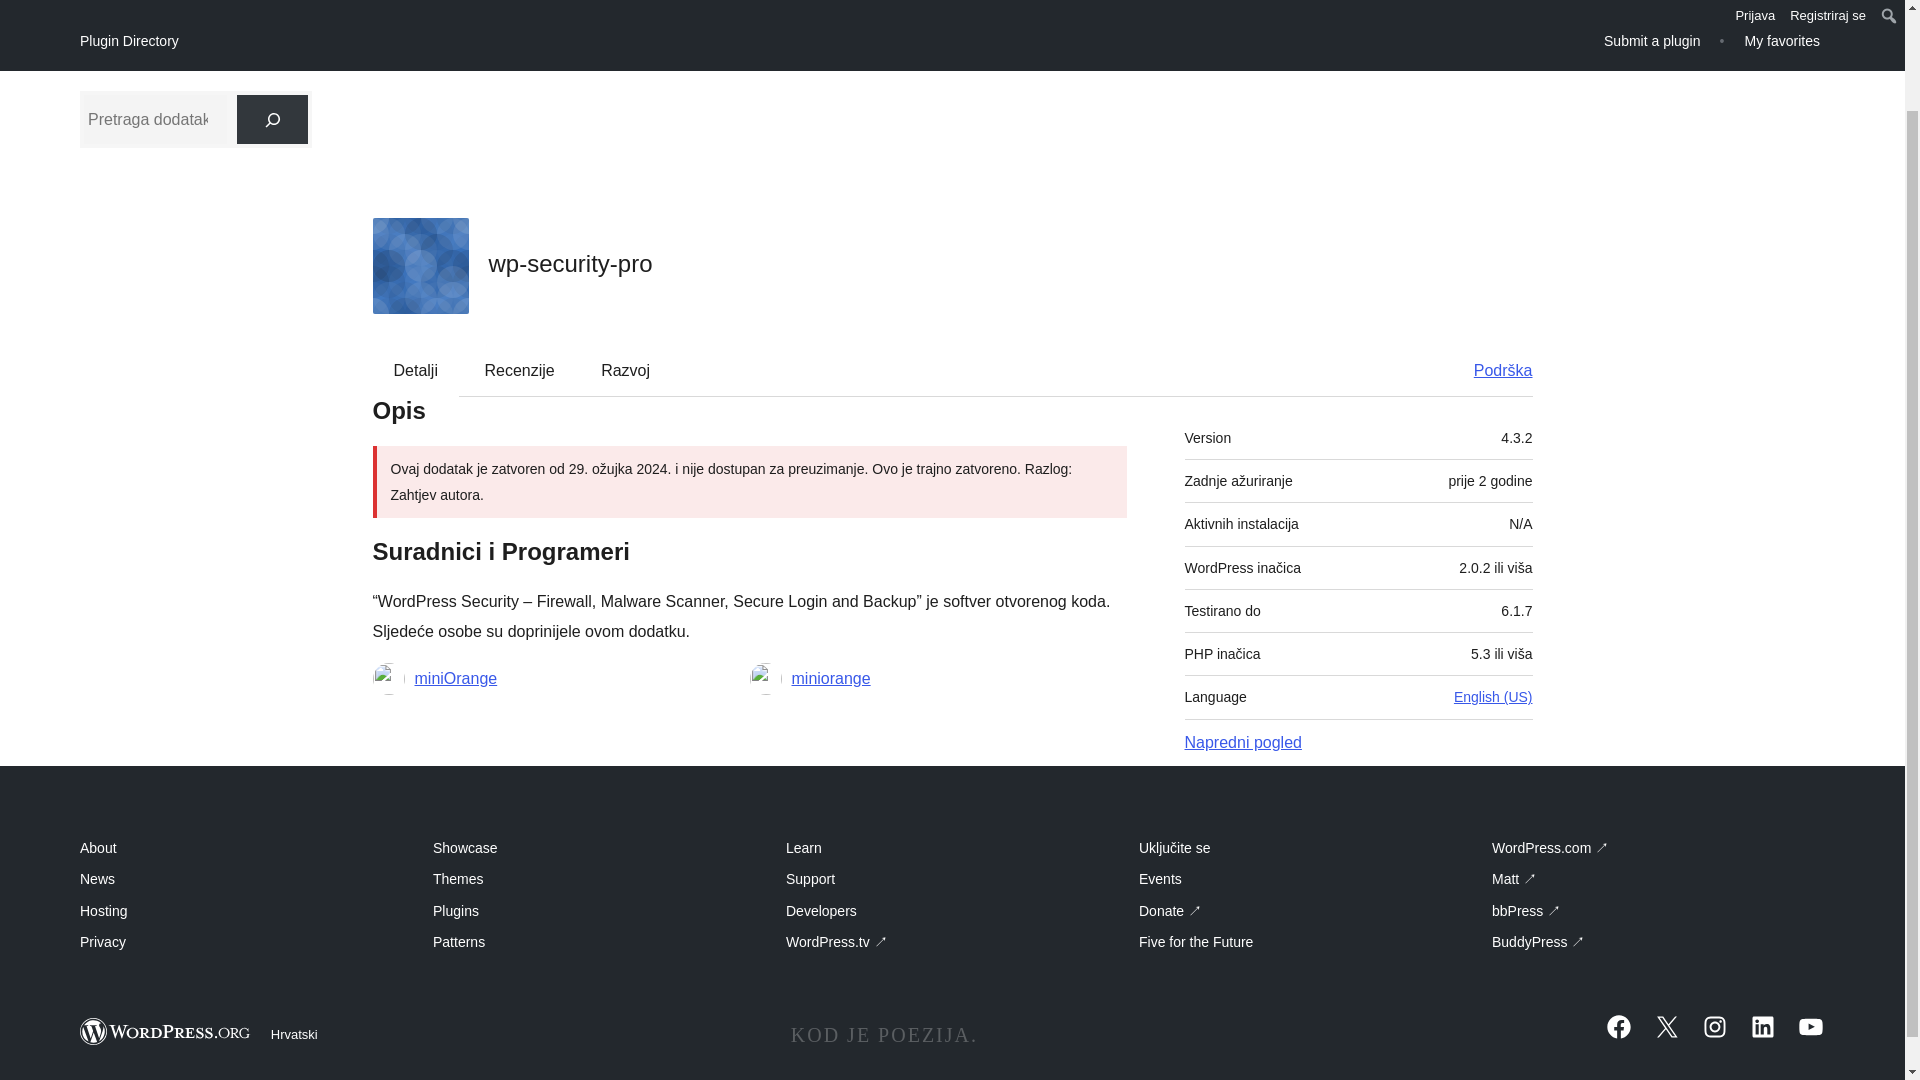 Image resolution: width=1920 pixels, height=1080 pixels. What do you see at coordinates (447, 3) in the screenshot?
I see `Info` at bounding box center [447, 3].